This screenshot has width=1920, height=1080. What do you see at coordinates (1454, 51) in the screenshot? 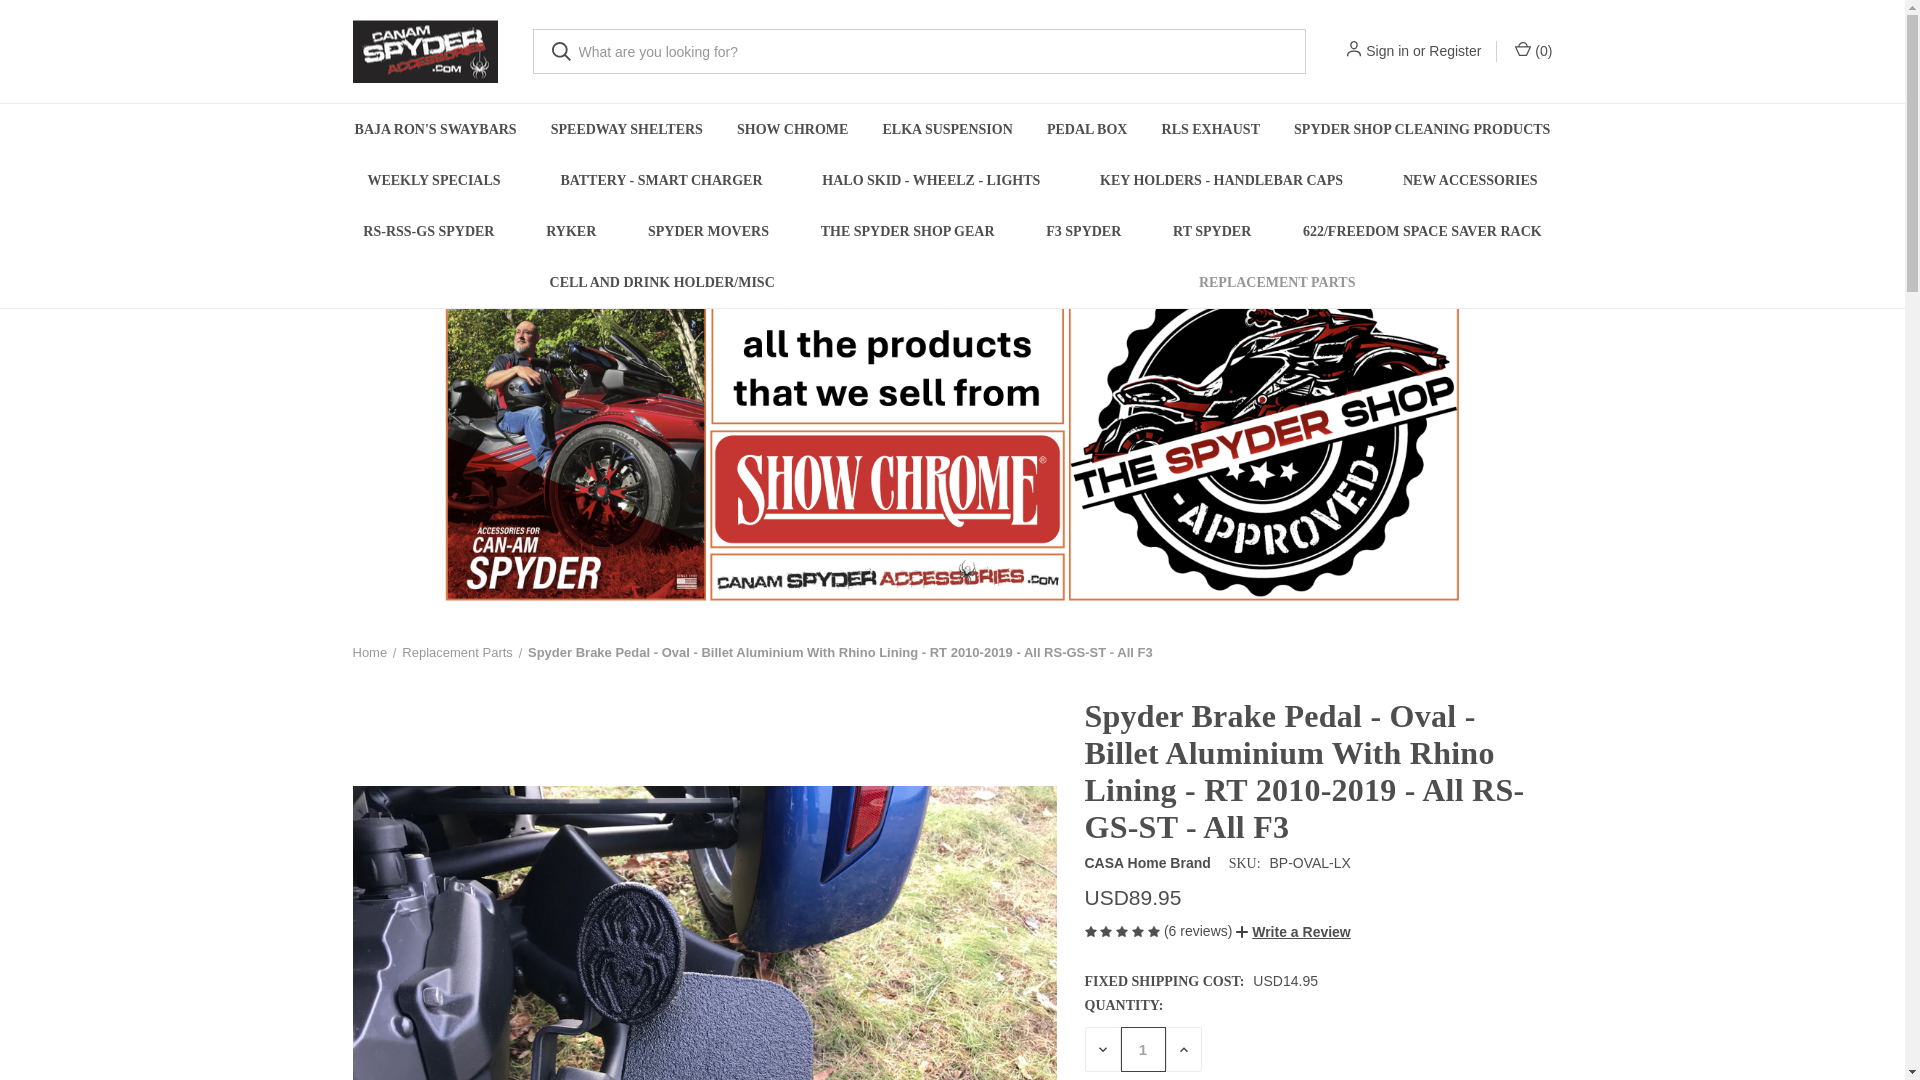
I see `Register` at bounding box center [1454, 51].